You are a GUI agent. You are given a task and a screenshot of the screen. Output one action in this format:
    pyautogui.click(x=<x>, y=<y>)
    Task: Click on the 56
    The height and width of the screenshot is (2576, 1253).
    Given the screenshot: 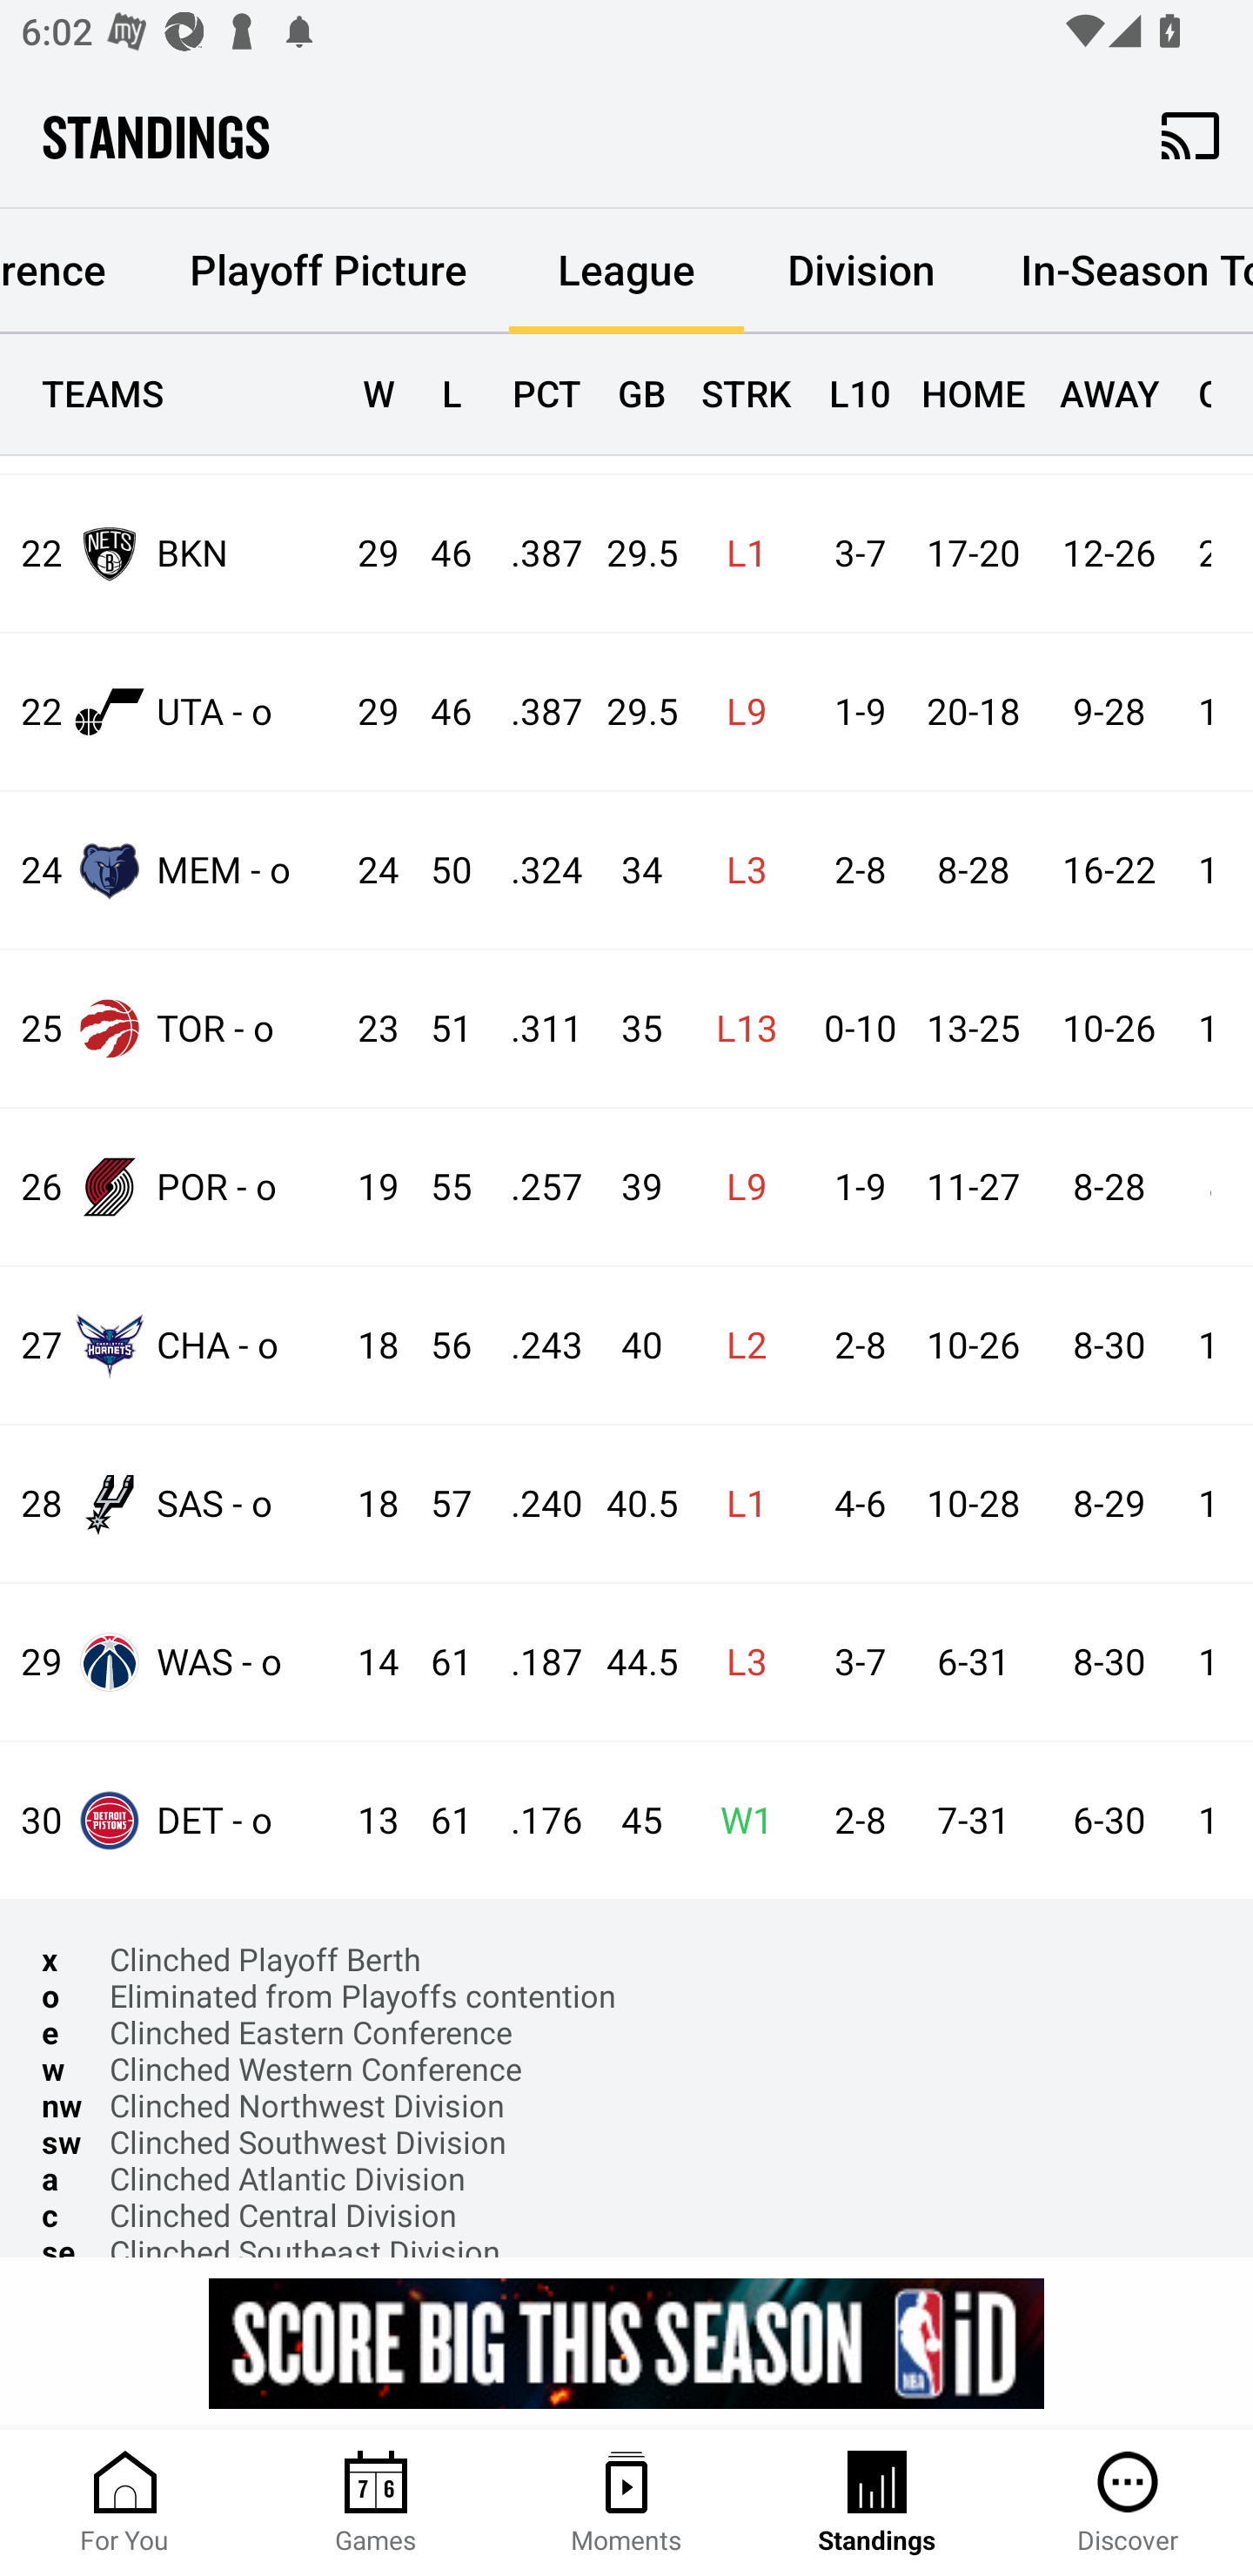 What is the action you would take?
    pyautogui.click(x=437, y=1345)
    